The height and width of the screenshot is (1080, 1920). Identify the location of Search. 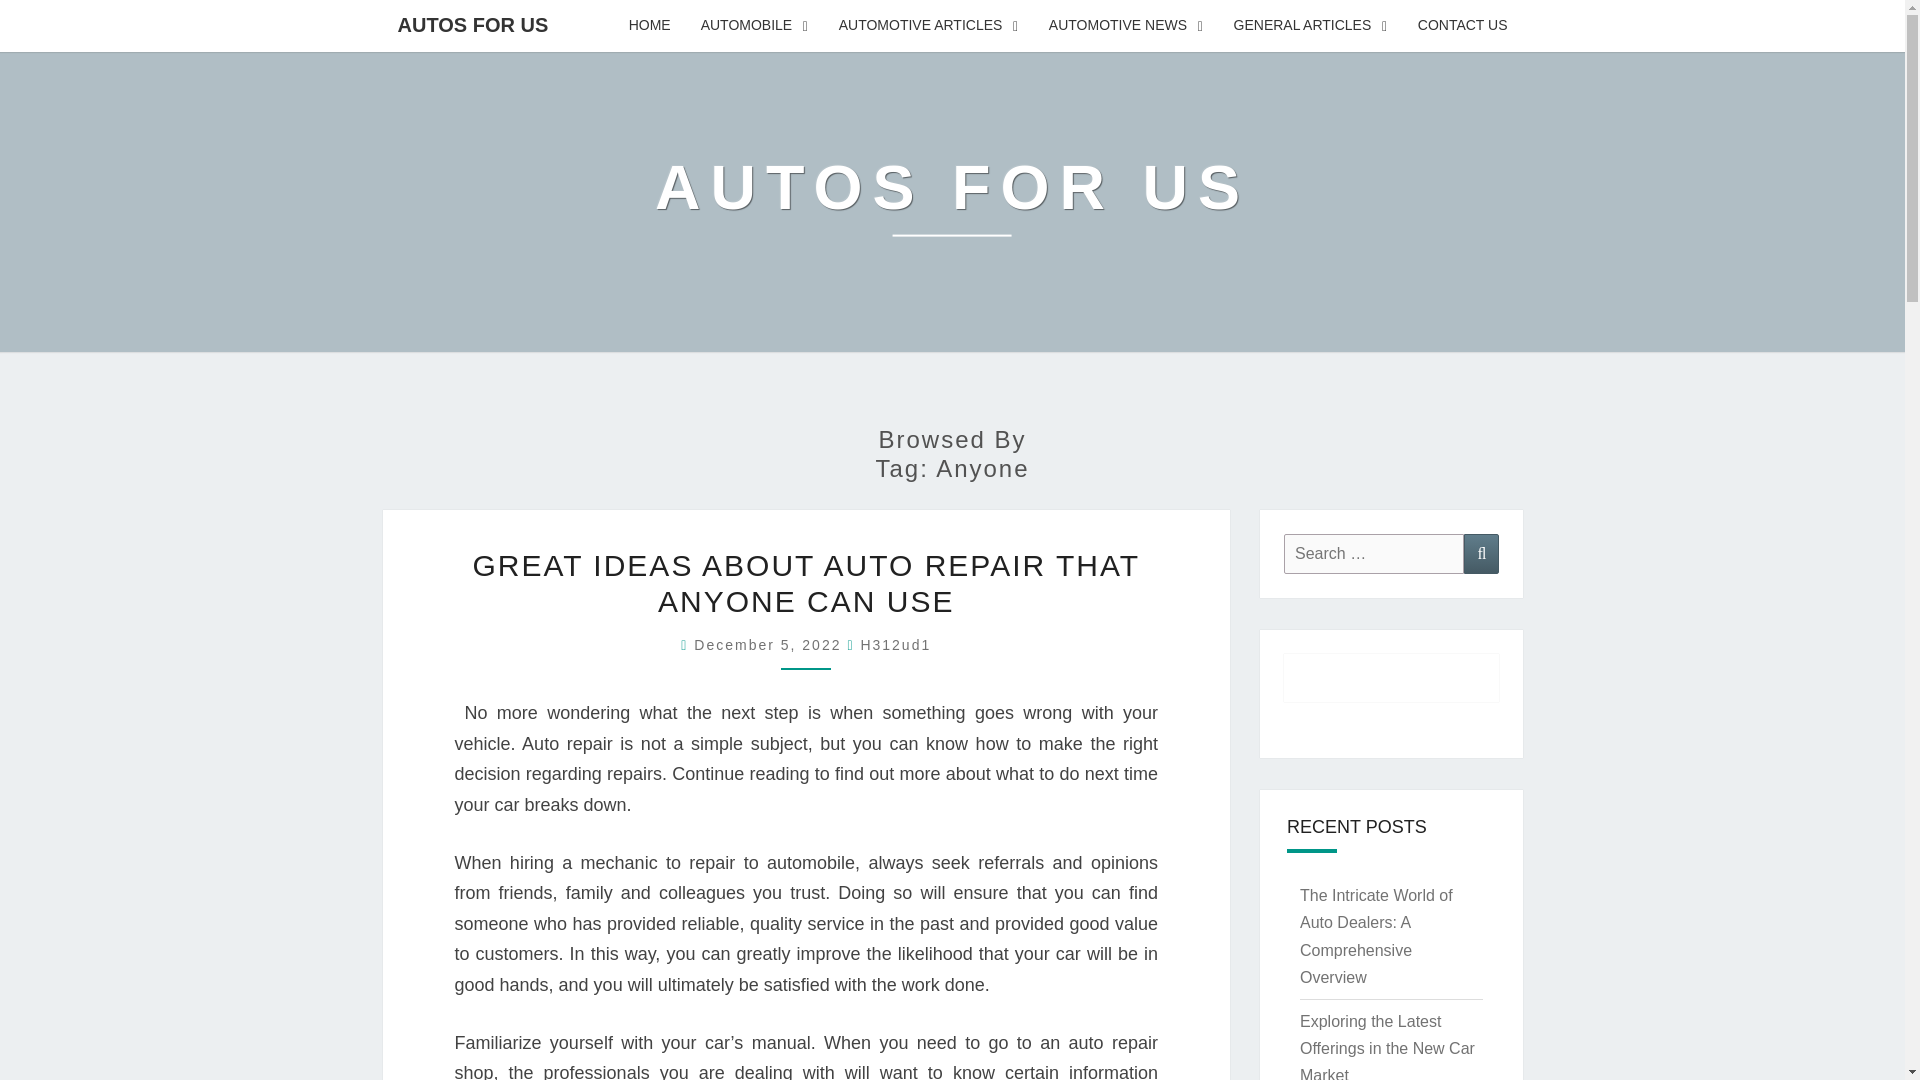
(1481, 553).